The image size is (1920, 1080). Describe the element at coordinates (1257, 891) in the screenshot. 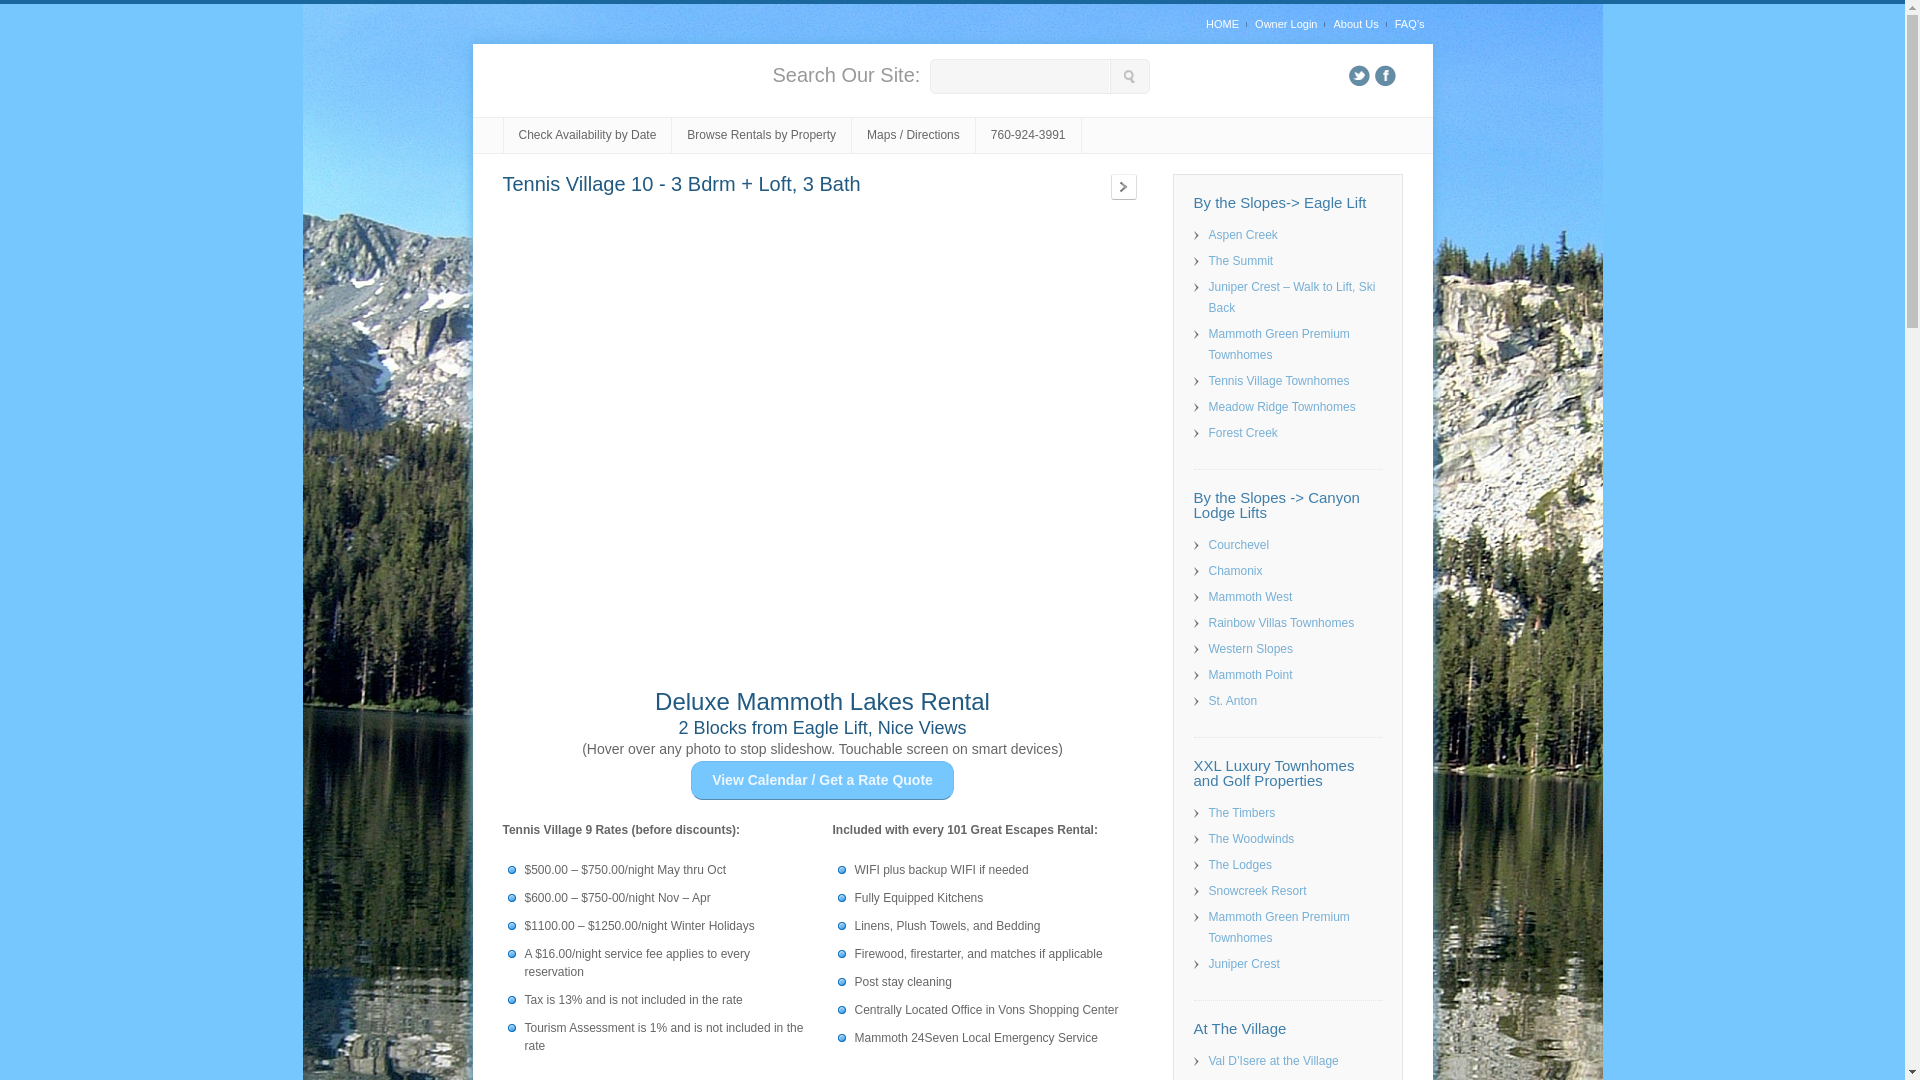

I see `Snowcreek Resort` at that location.